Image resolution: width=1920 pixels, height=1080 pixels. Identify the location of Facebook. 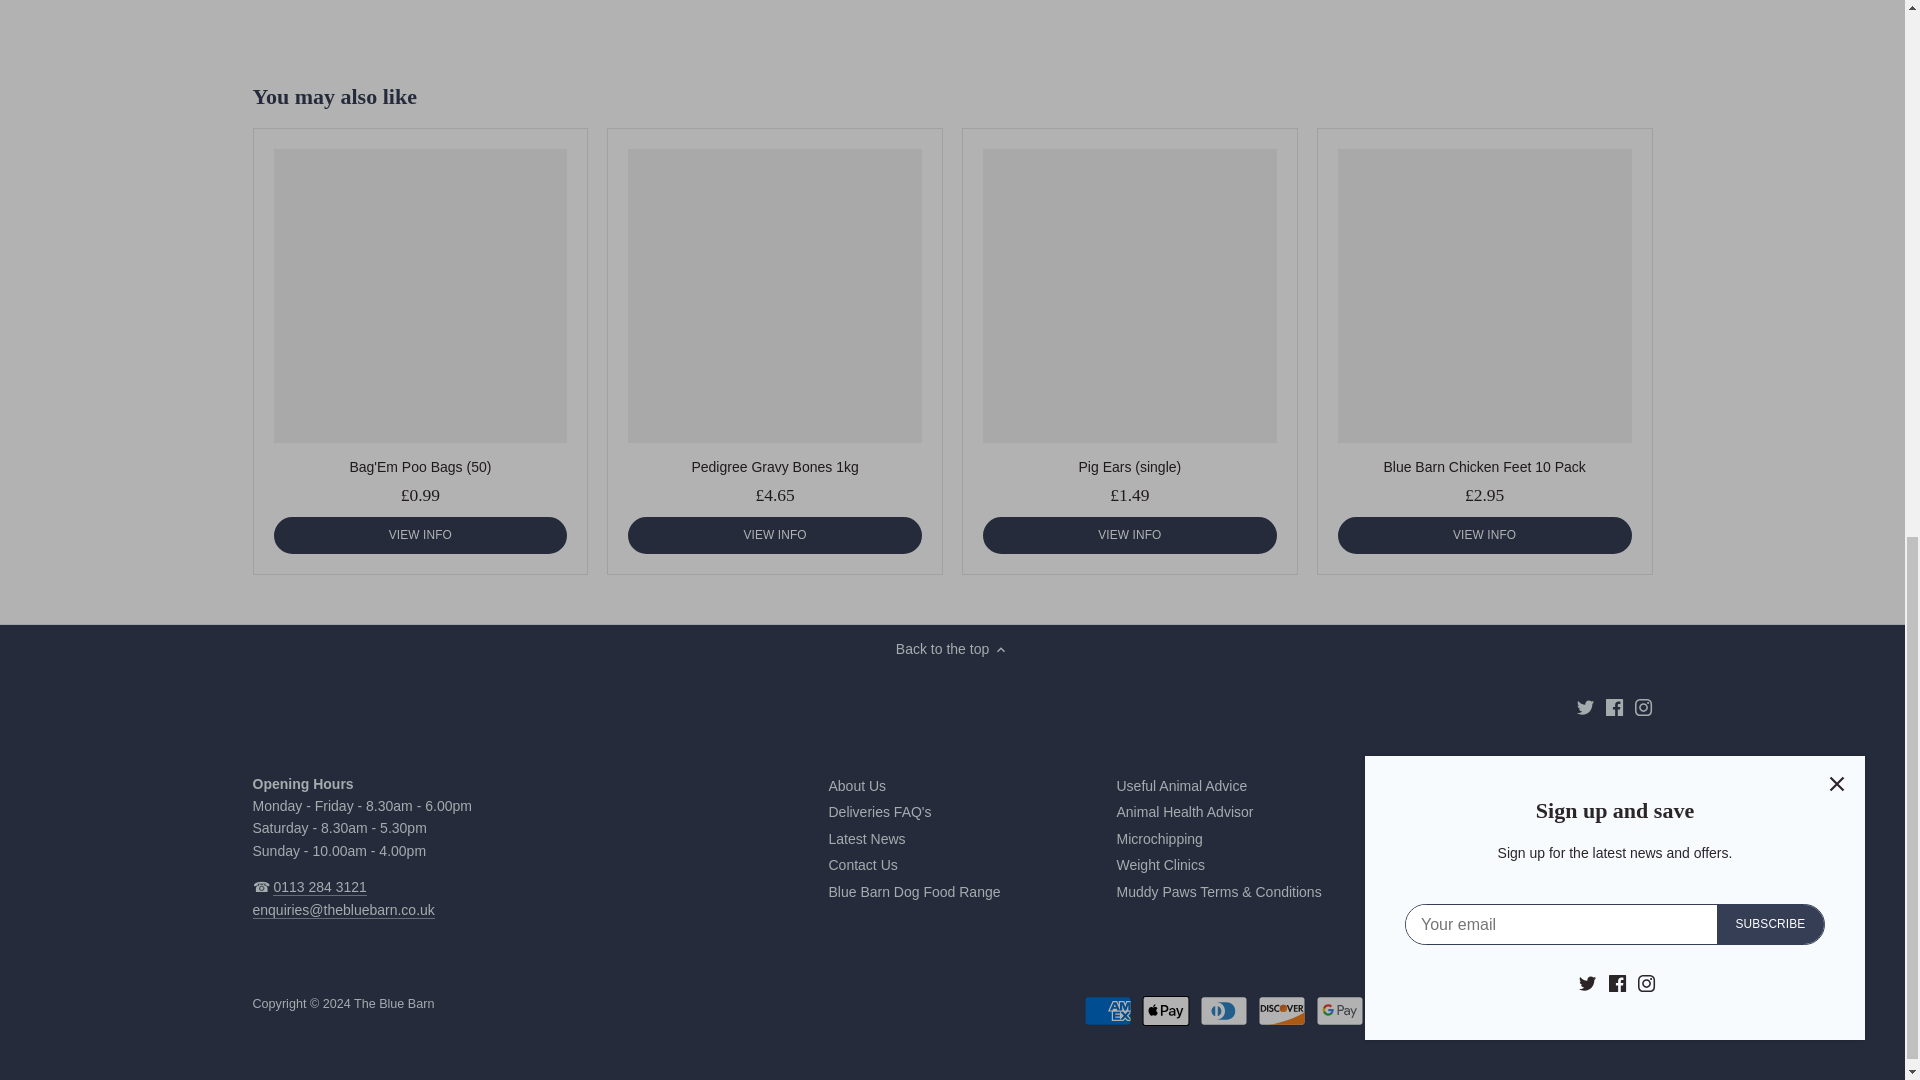
(1614, 707).